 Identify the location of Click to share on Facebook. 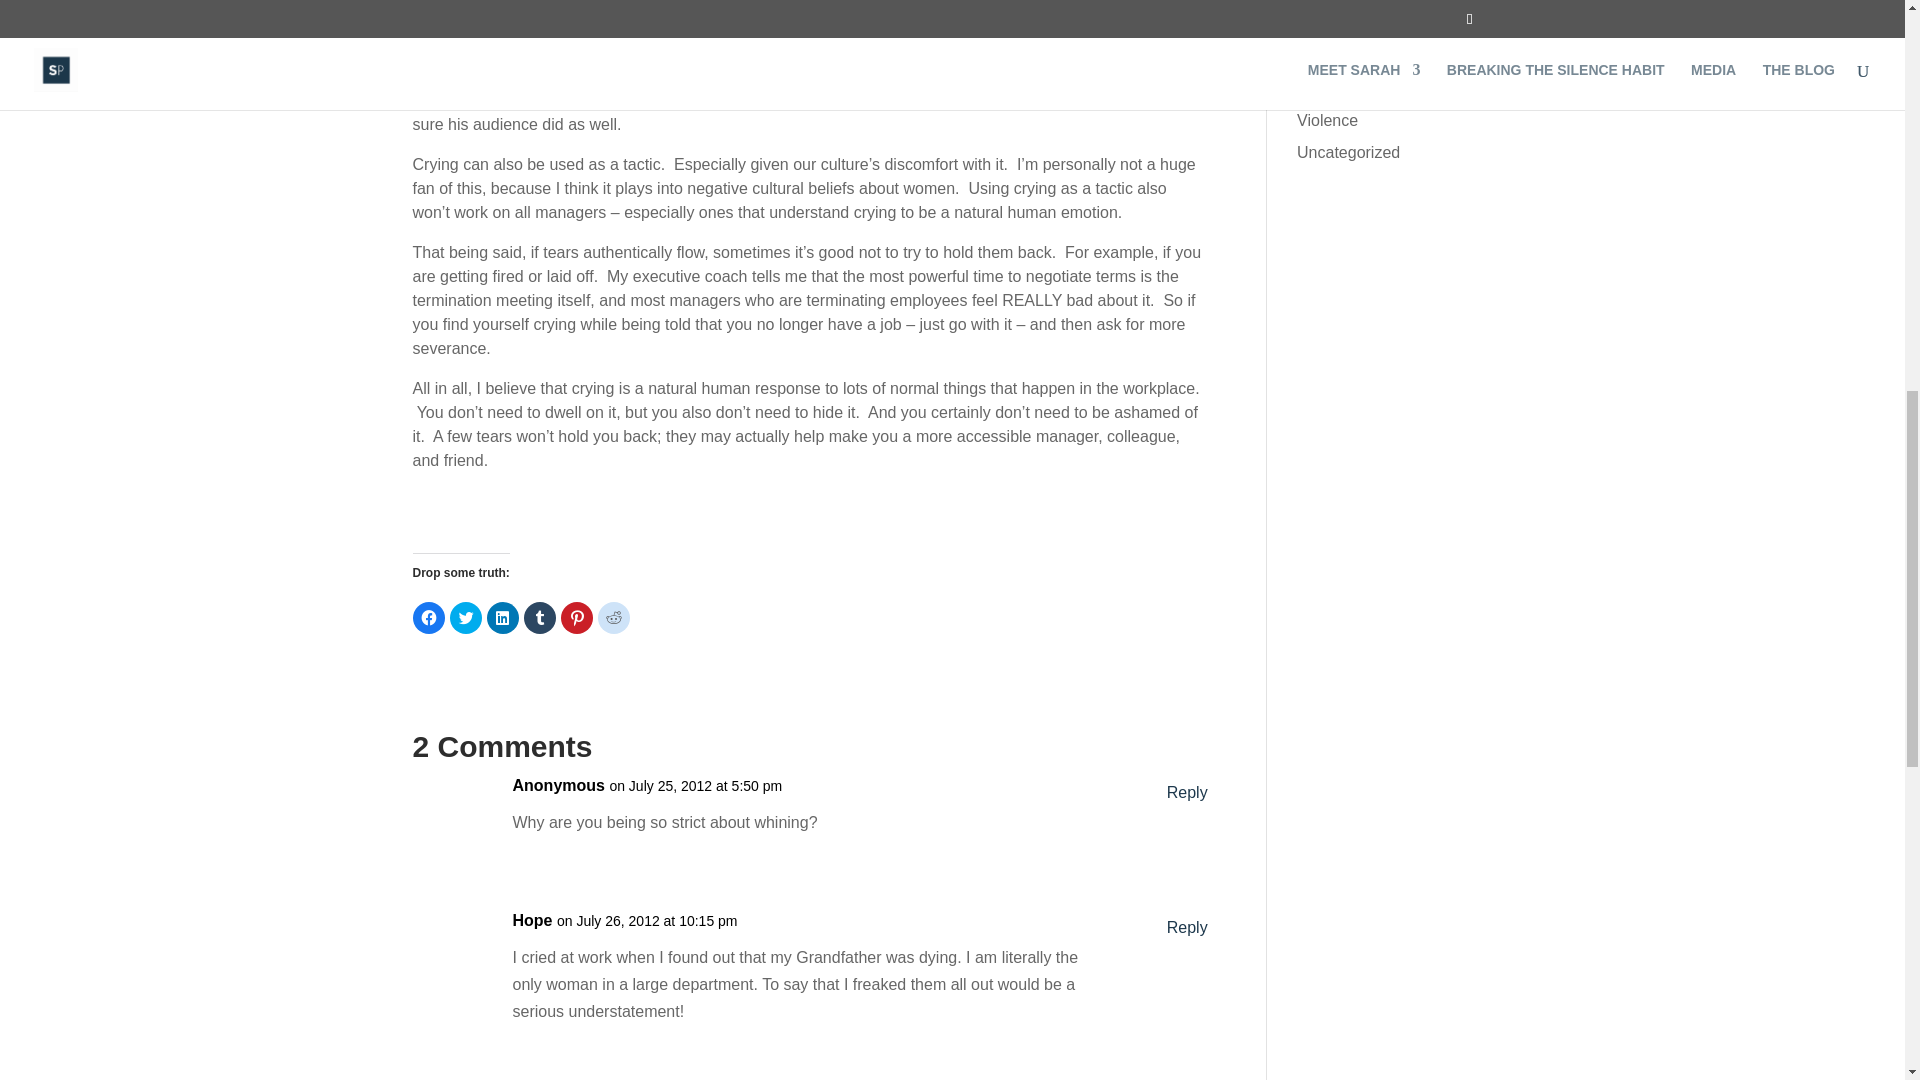
(428, 617).